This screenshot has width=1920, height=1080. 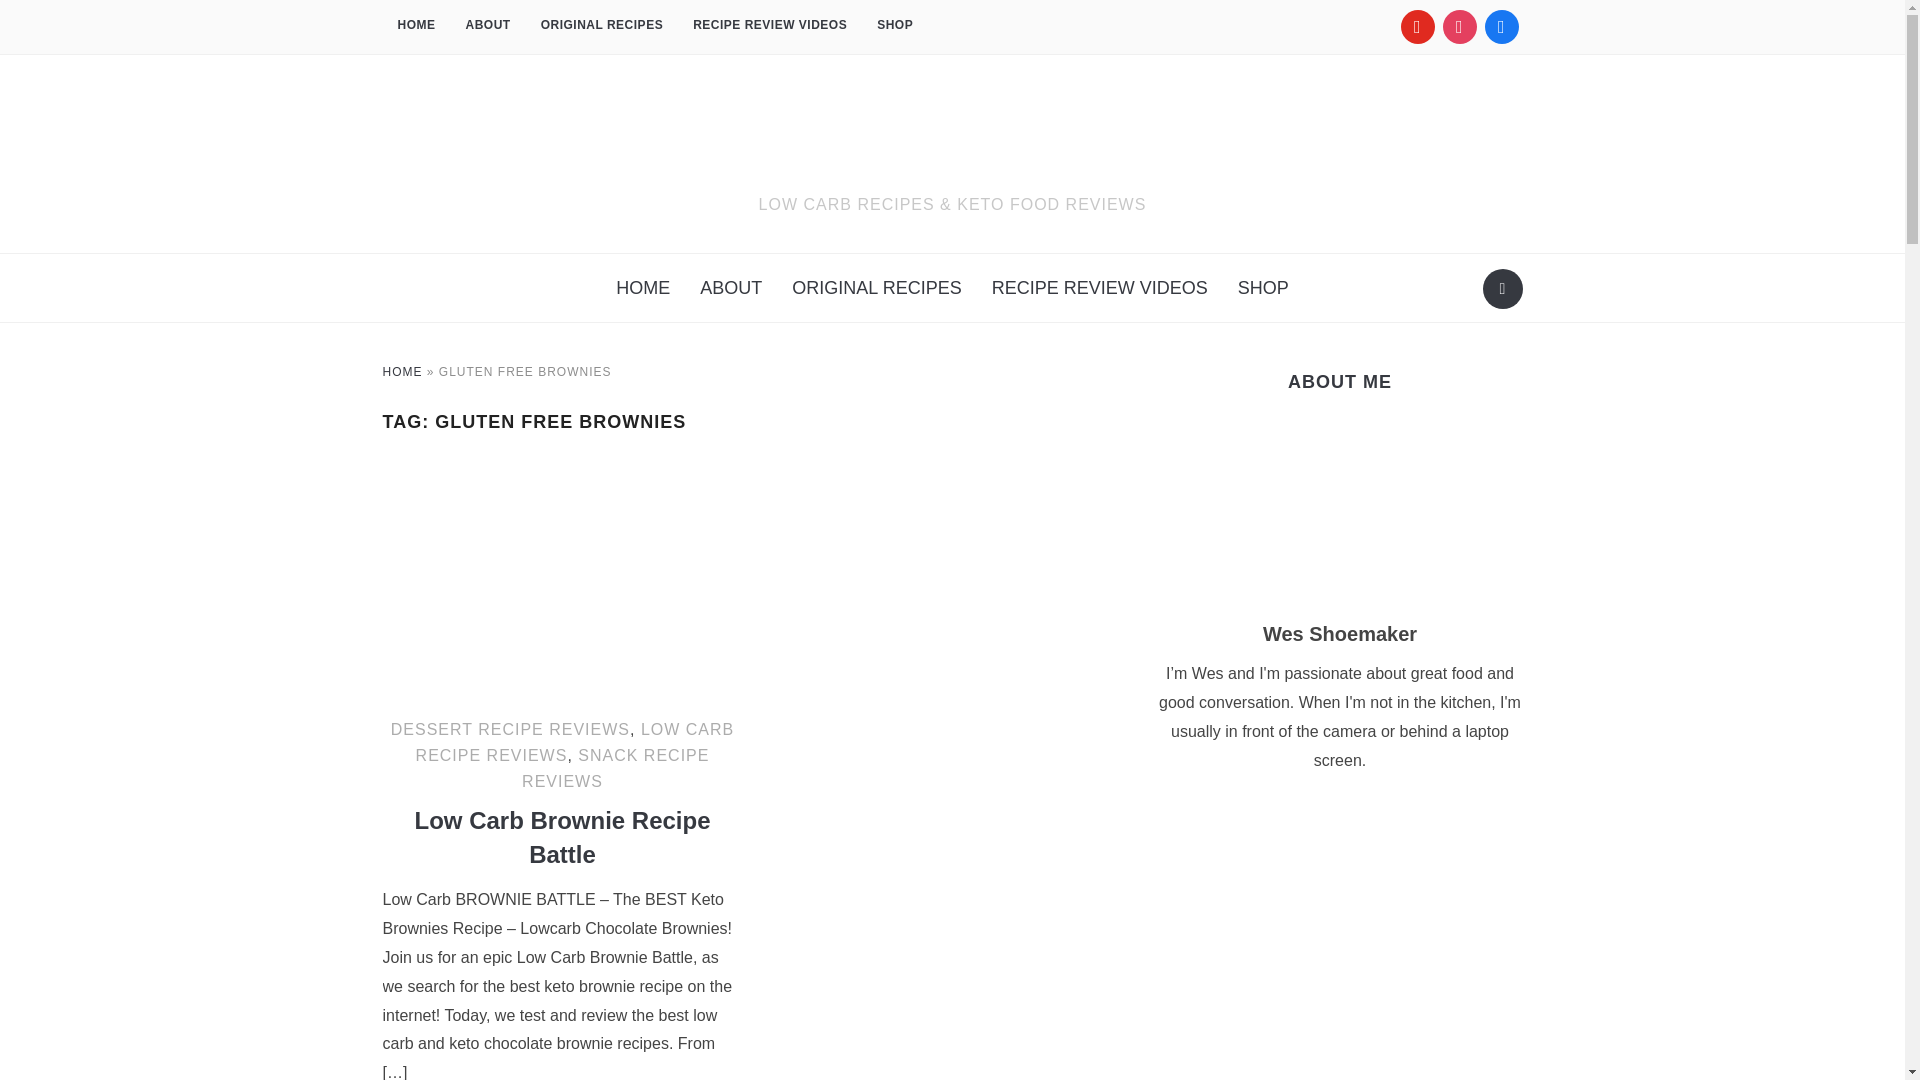 What do you see at coordinates (770, 26) in the screenshot?
I see `RECIPE REVIEW VIDEOS` at bounding box center [770, 26].